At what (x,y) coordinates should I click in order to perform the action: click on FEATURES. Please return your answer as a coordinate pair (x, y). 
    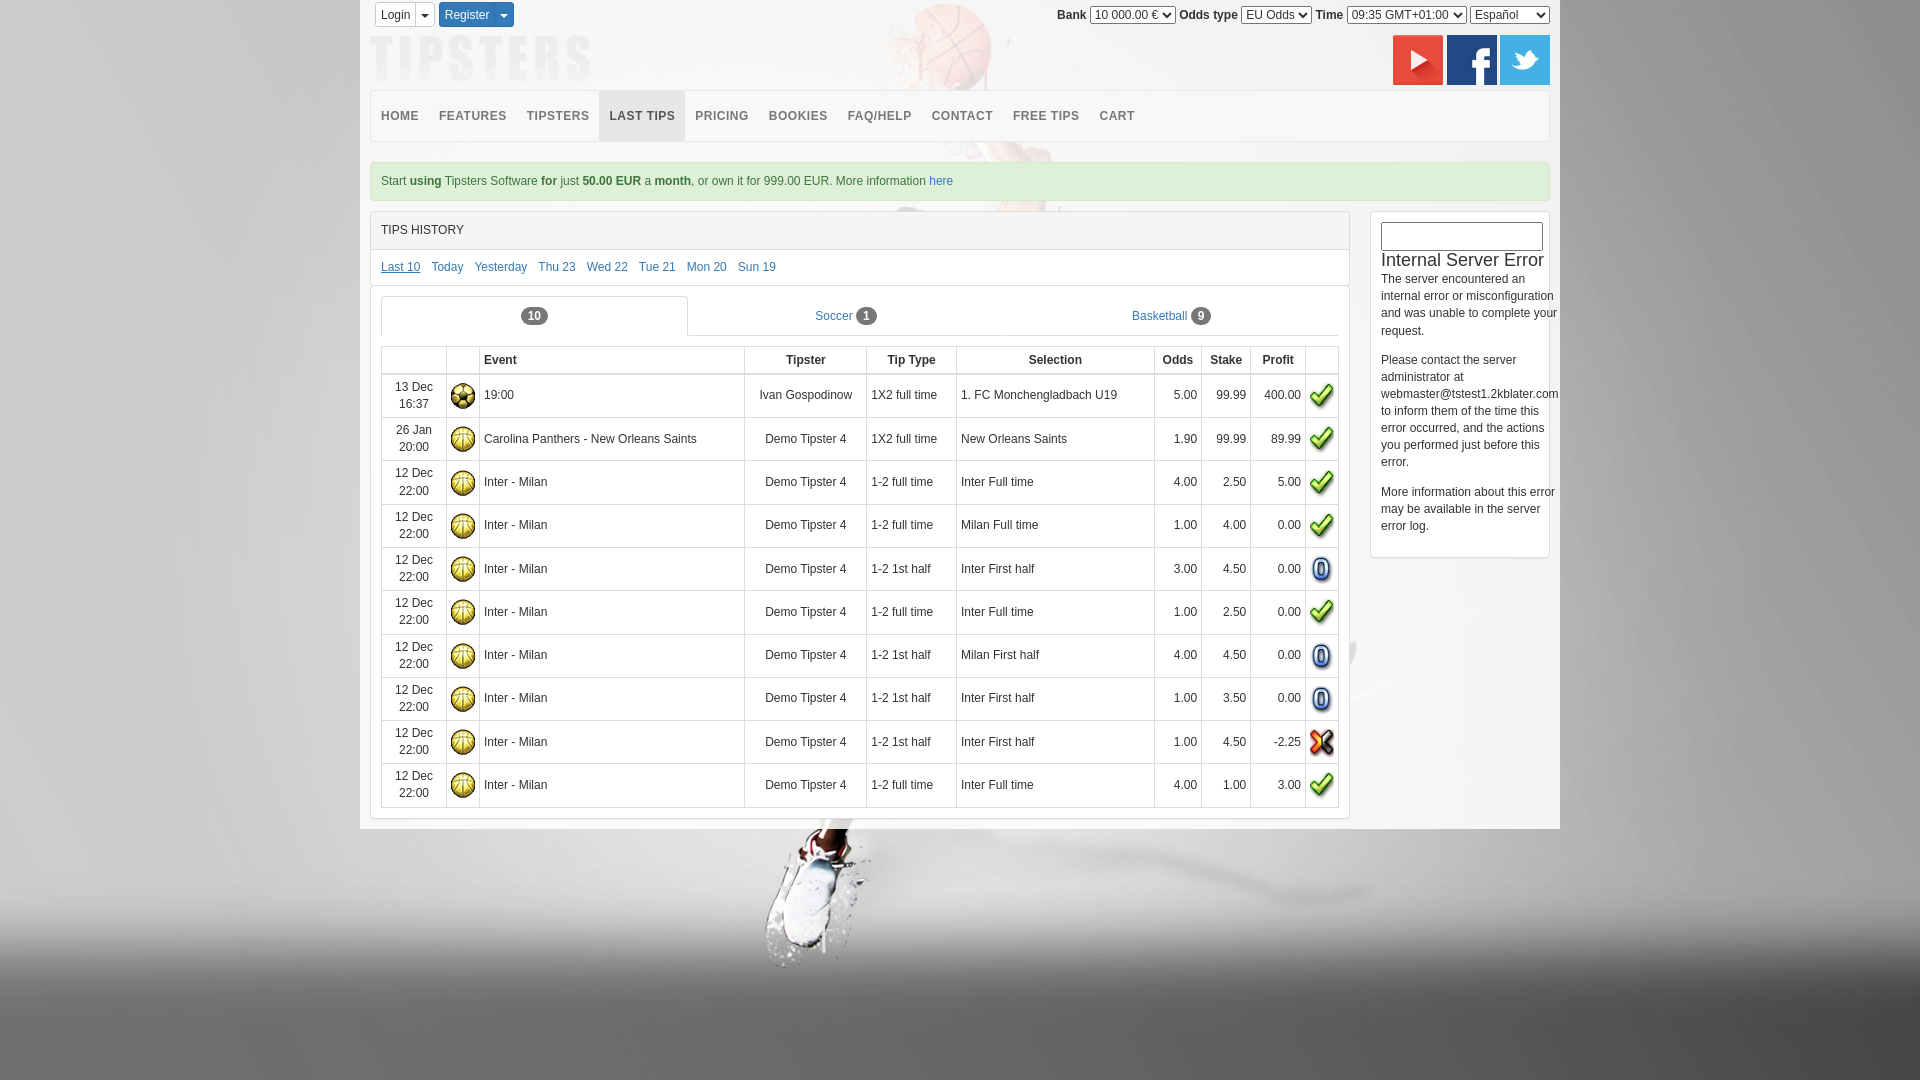
    Looking at the image, I should click on (473, 116).